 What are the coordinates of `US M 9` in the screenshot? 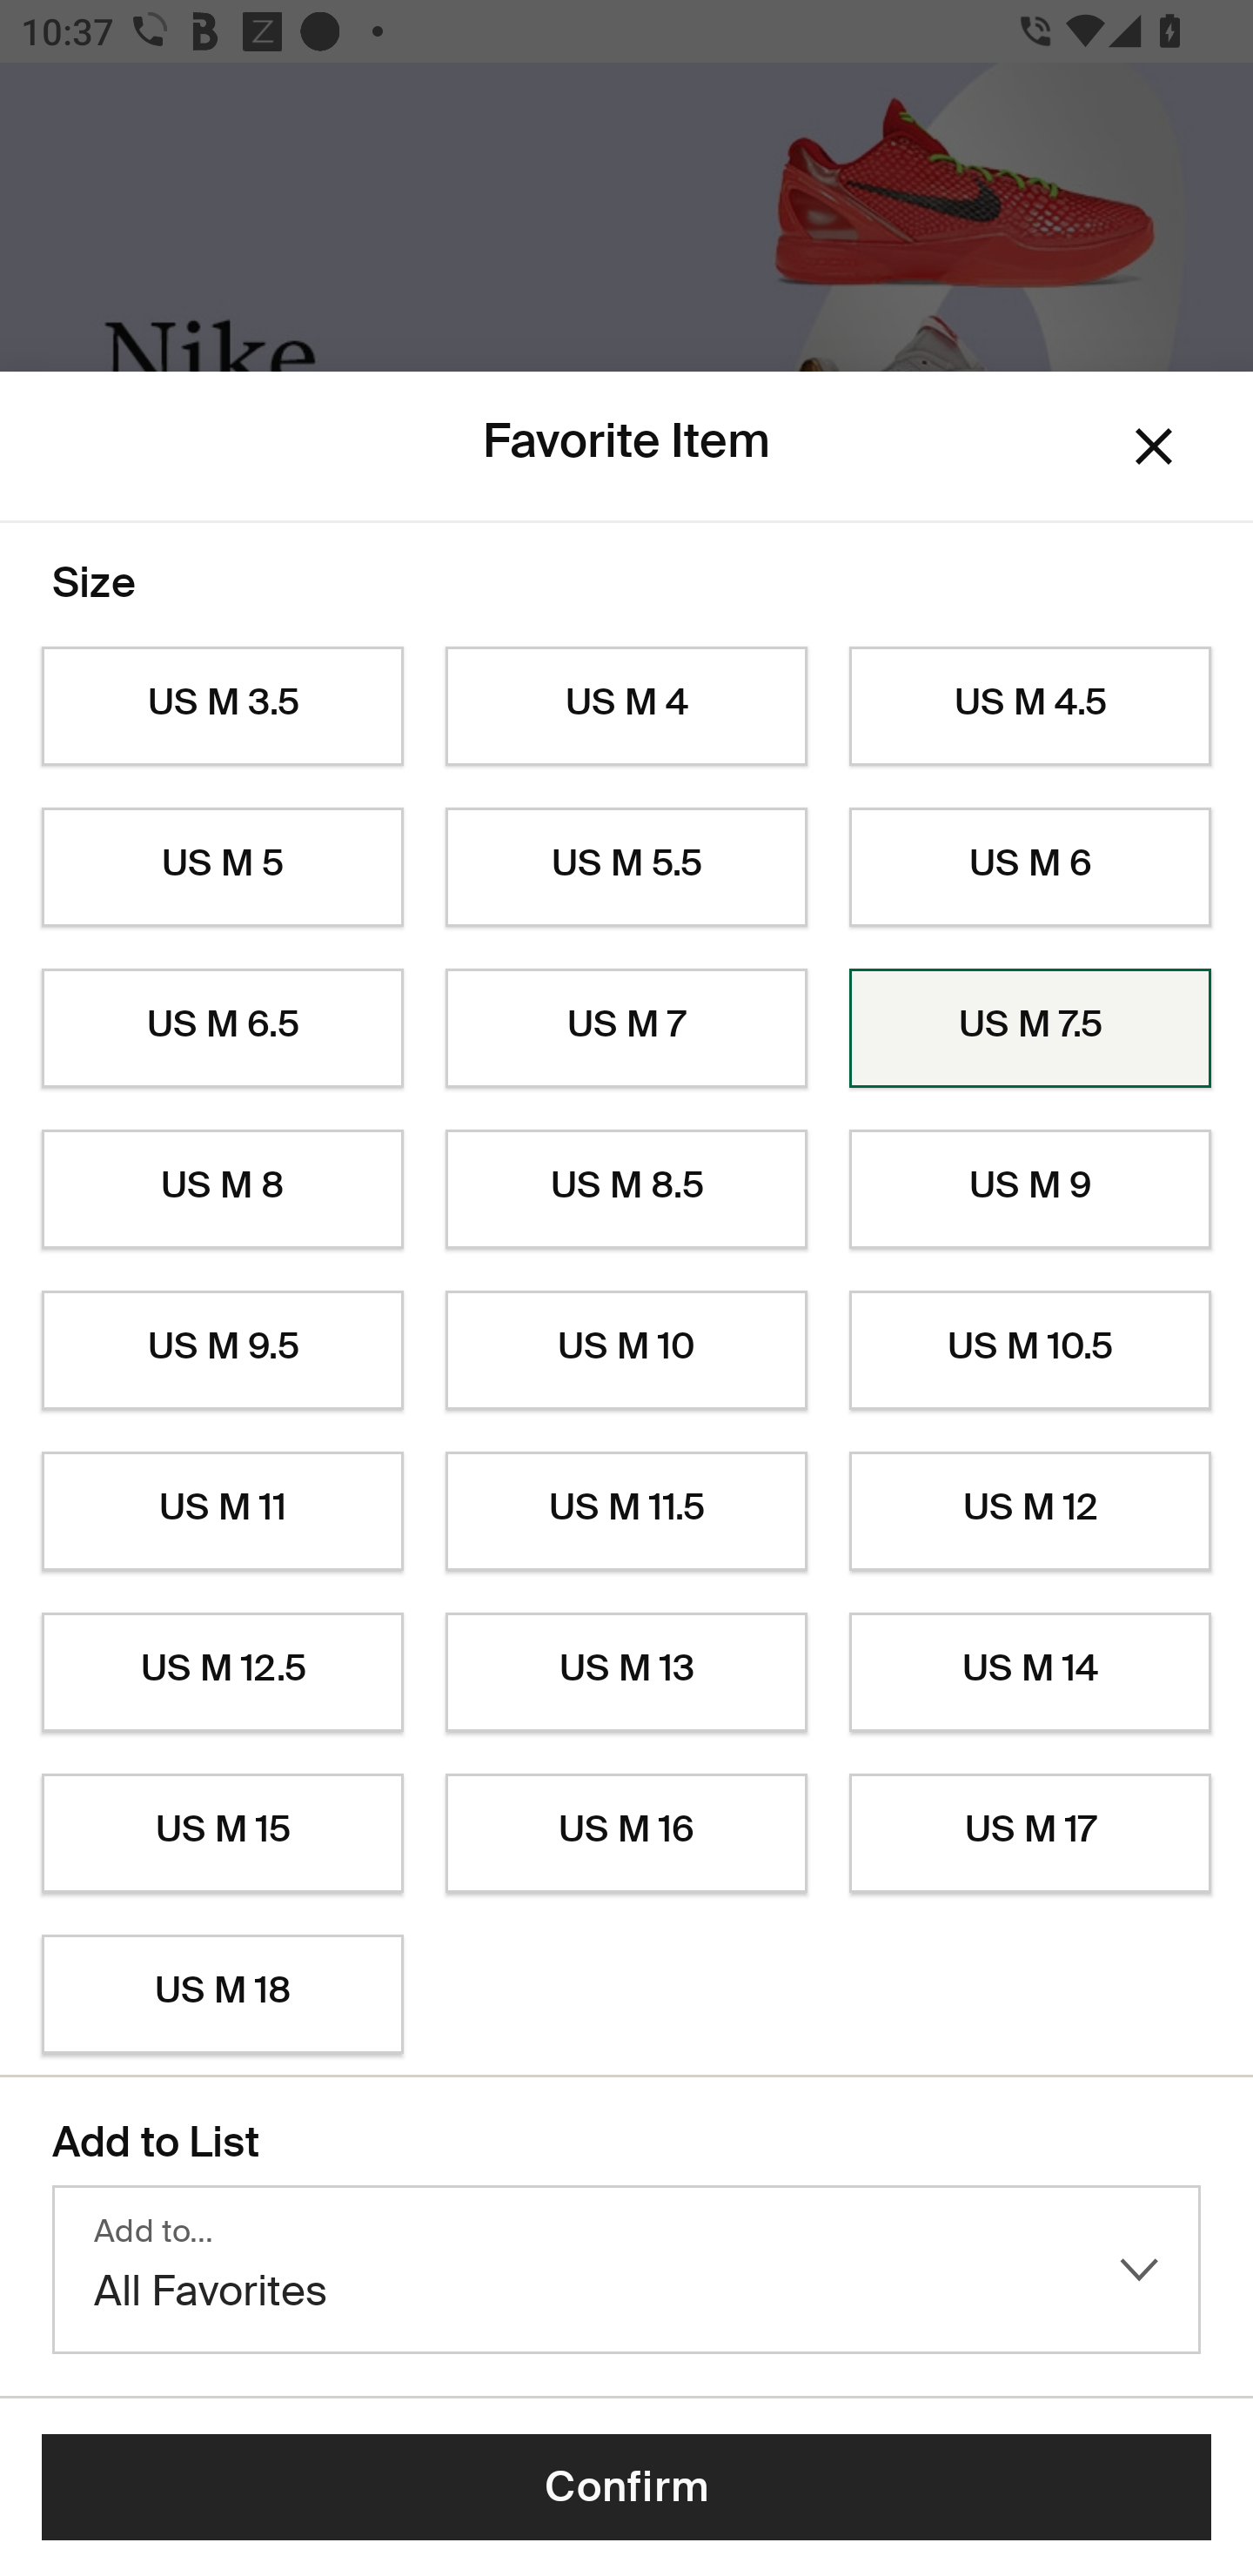 It's located at (1030, 1190).